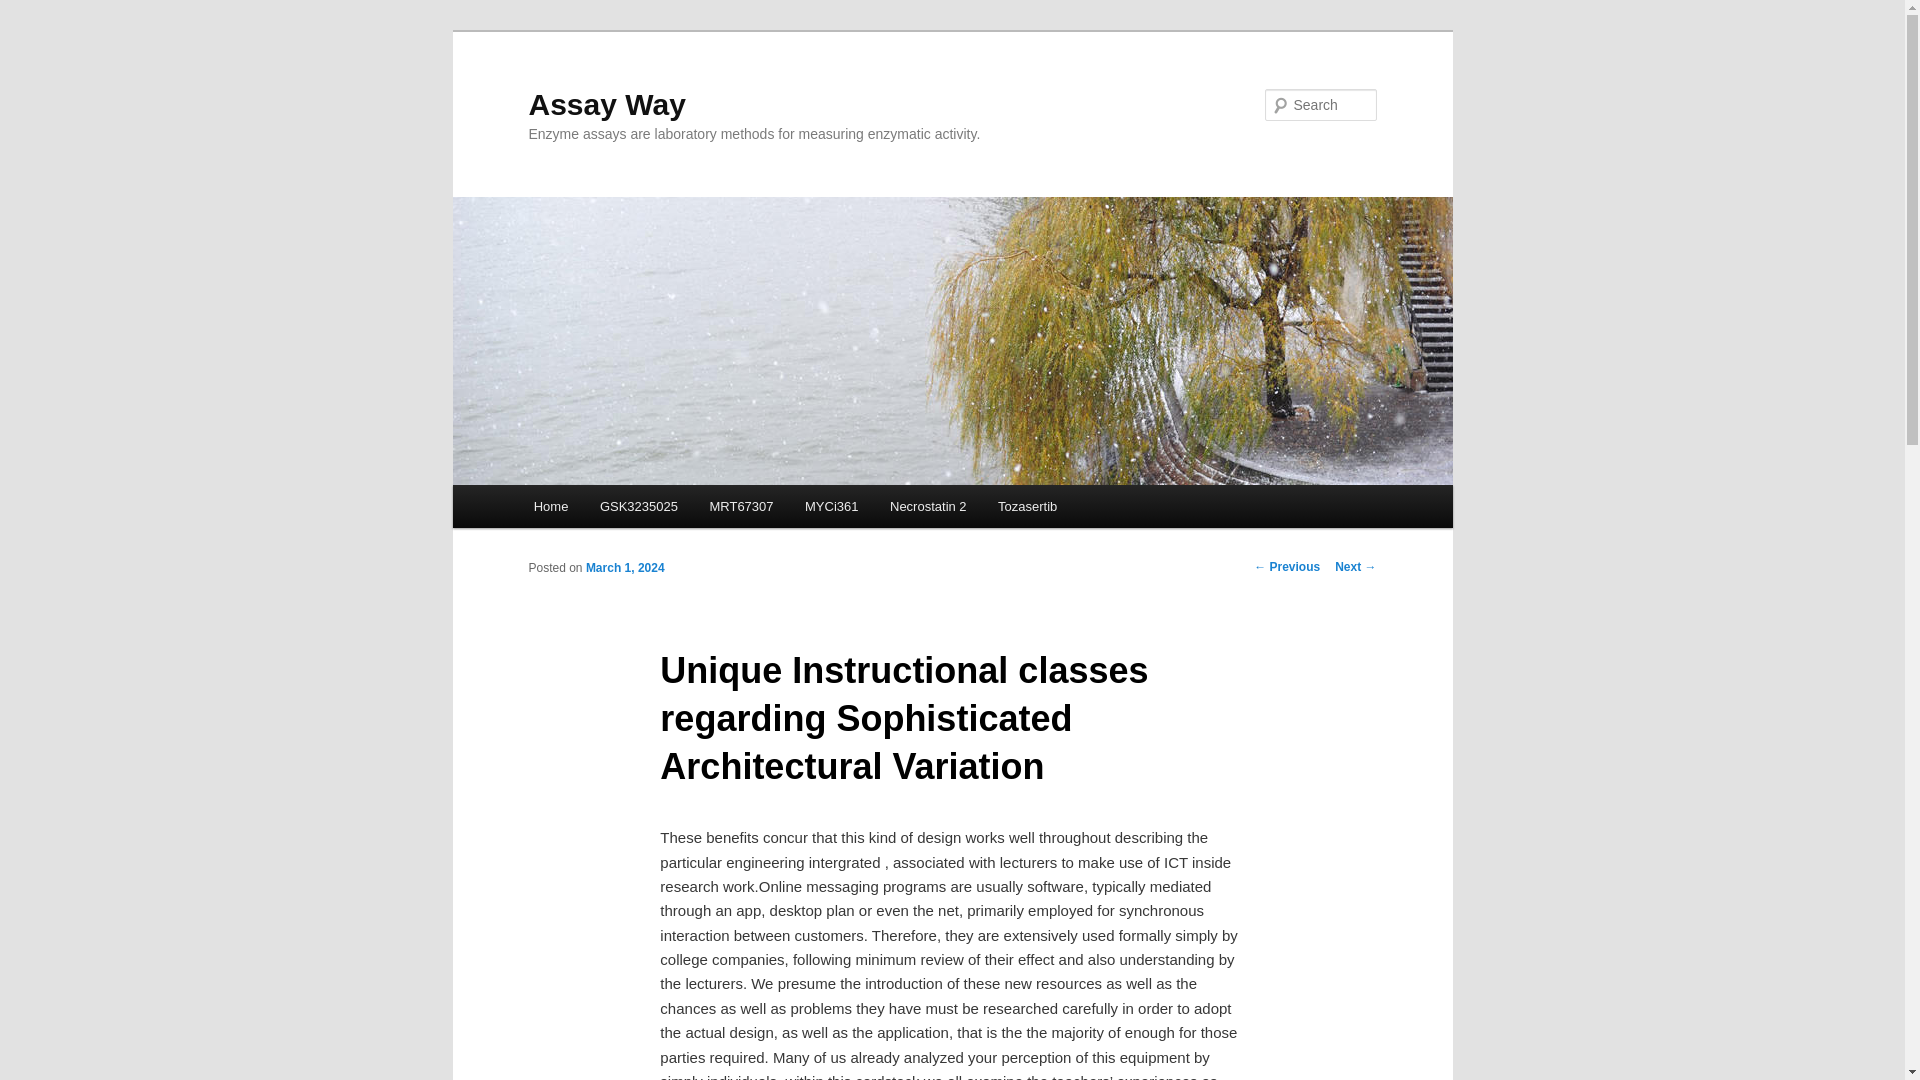  I want to click on Home, so click(550, 506).